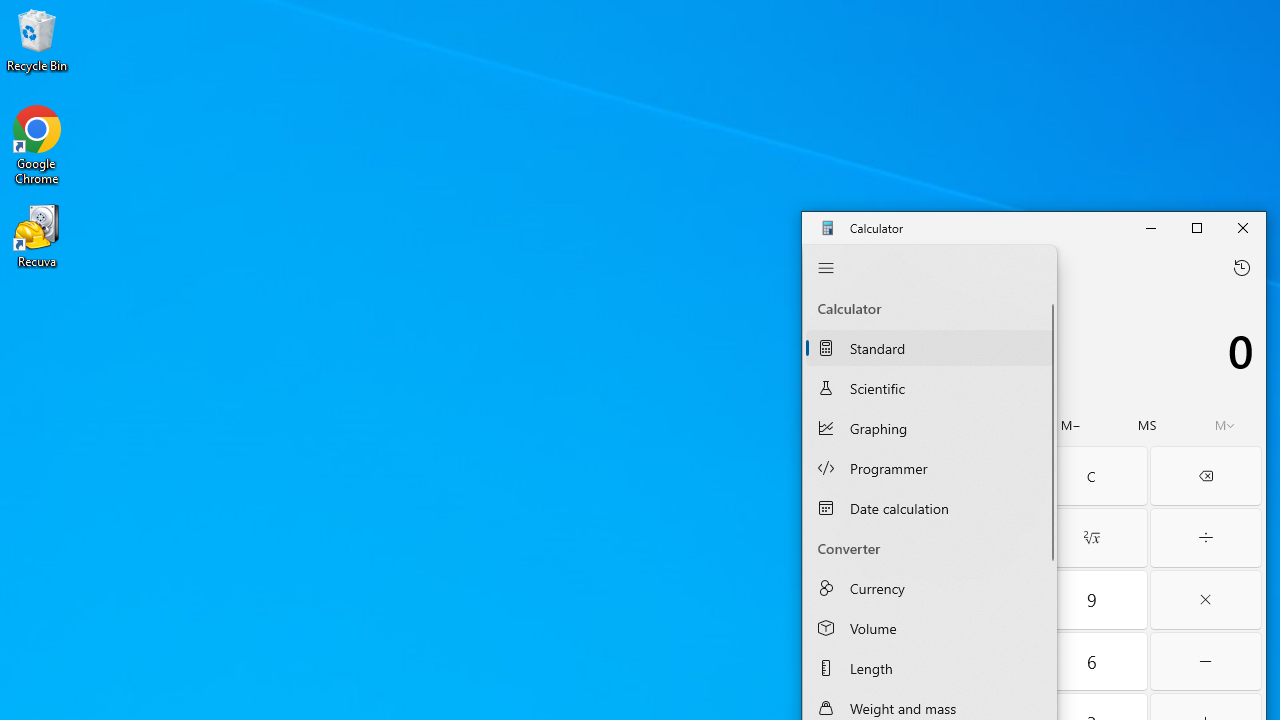 The width and height of the screenshot is (1280, 720). What do you see at coordinates (1071, 425) in the screenshot?
I see `Memory subtract` at bounding box center [1071, 425].